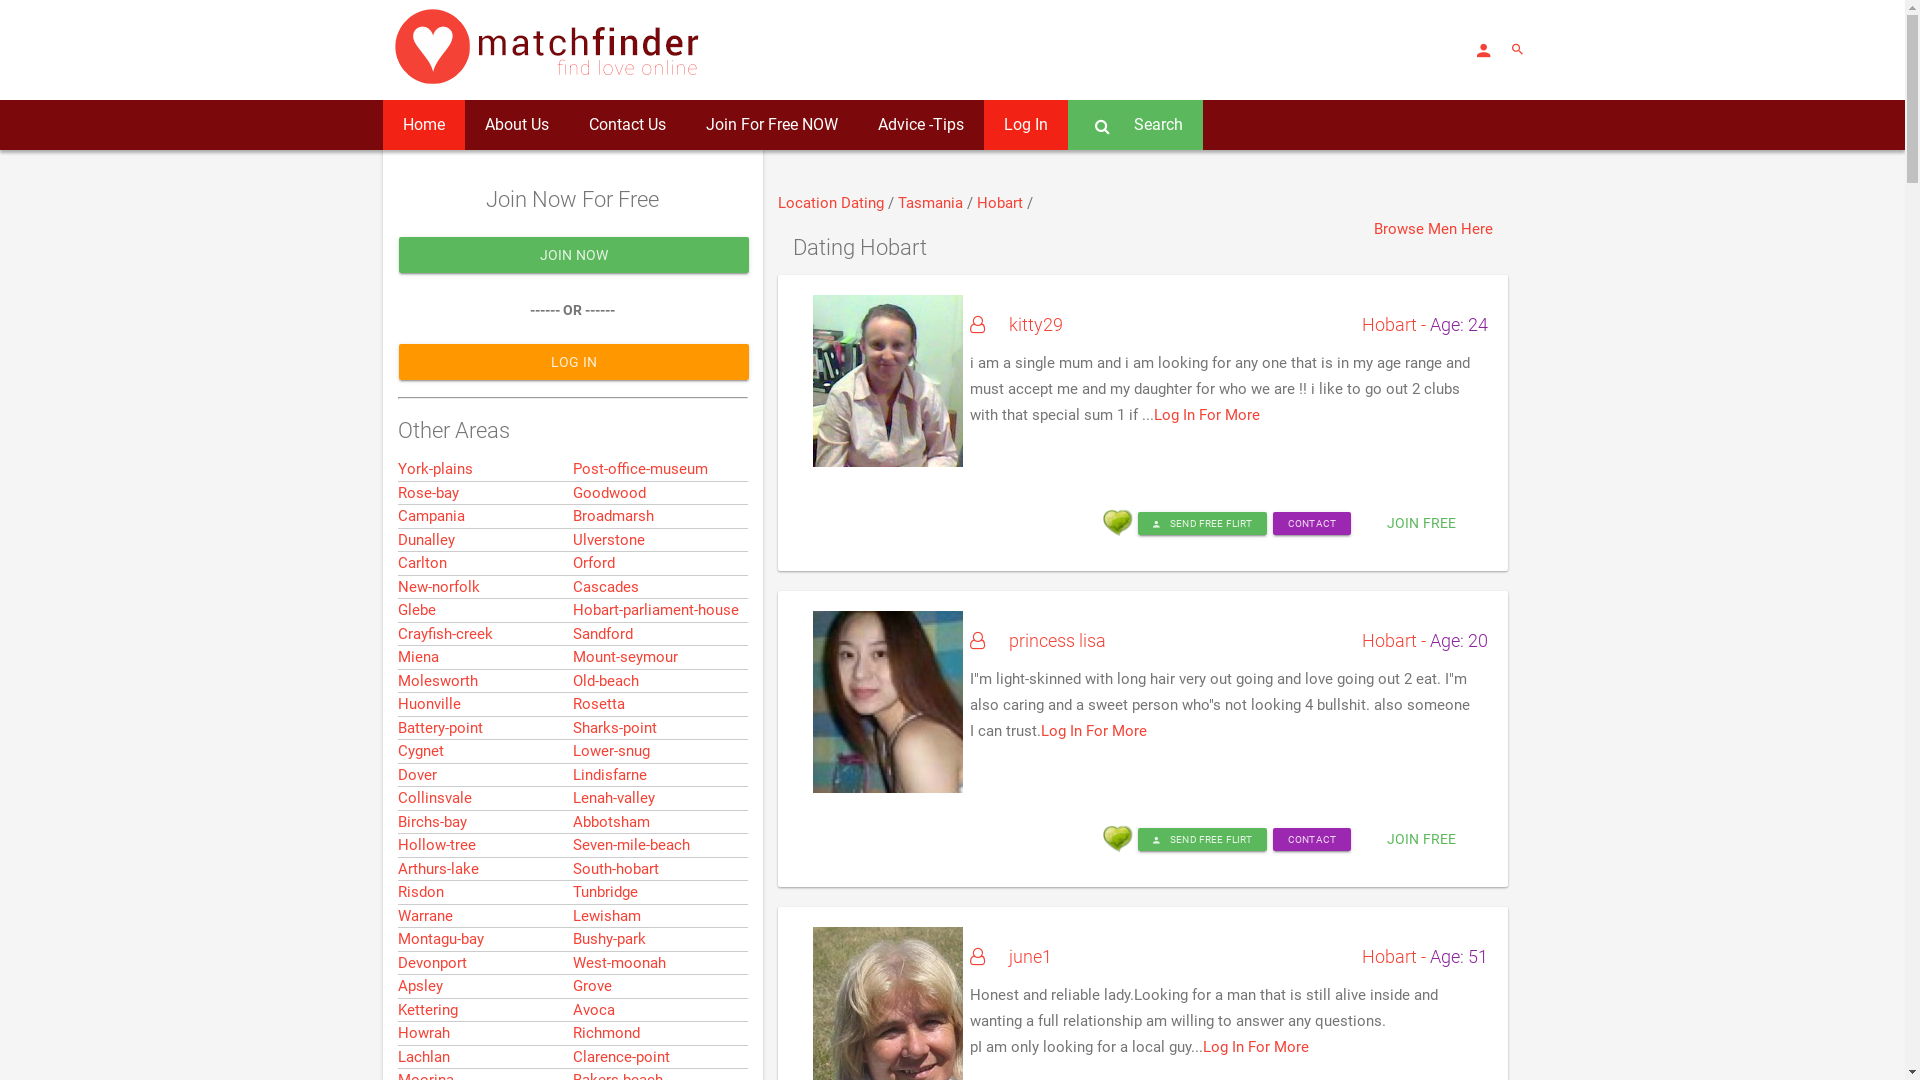  What do you see at coordinates (417, 610) in the screenshot?
I see `Glebe` at bounding box center [417, 610].